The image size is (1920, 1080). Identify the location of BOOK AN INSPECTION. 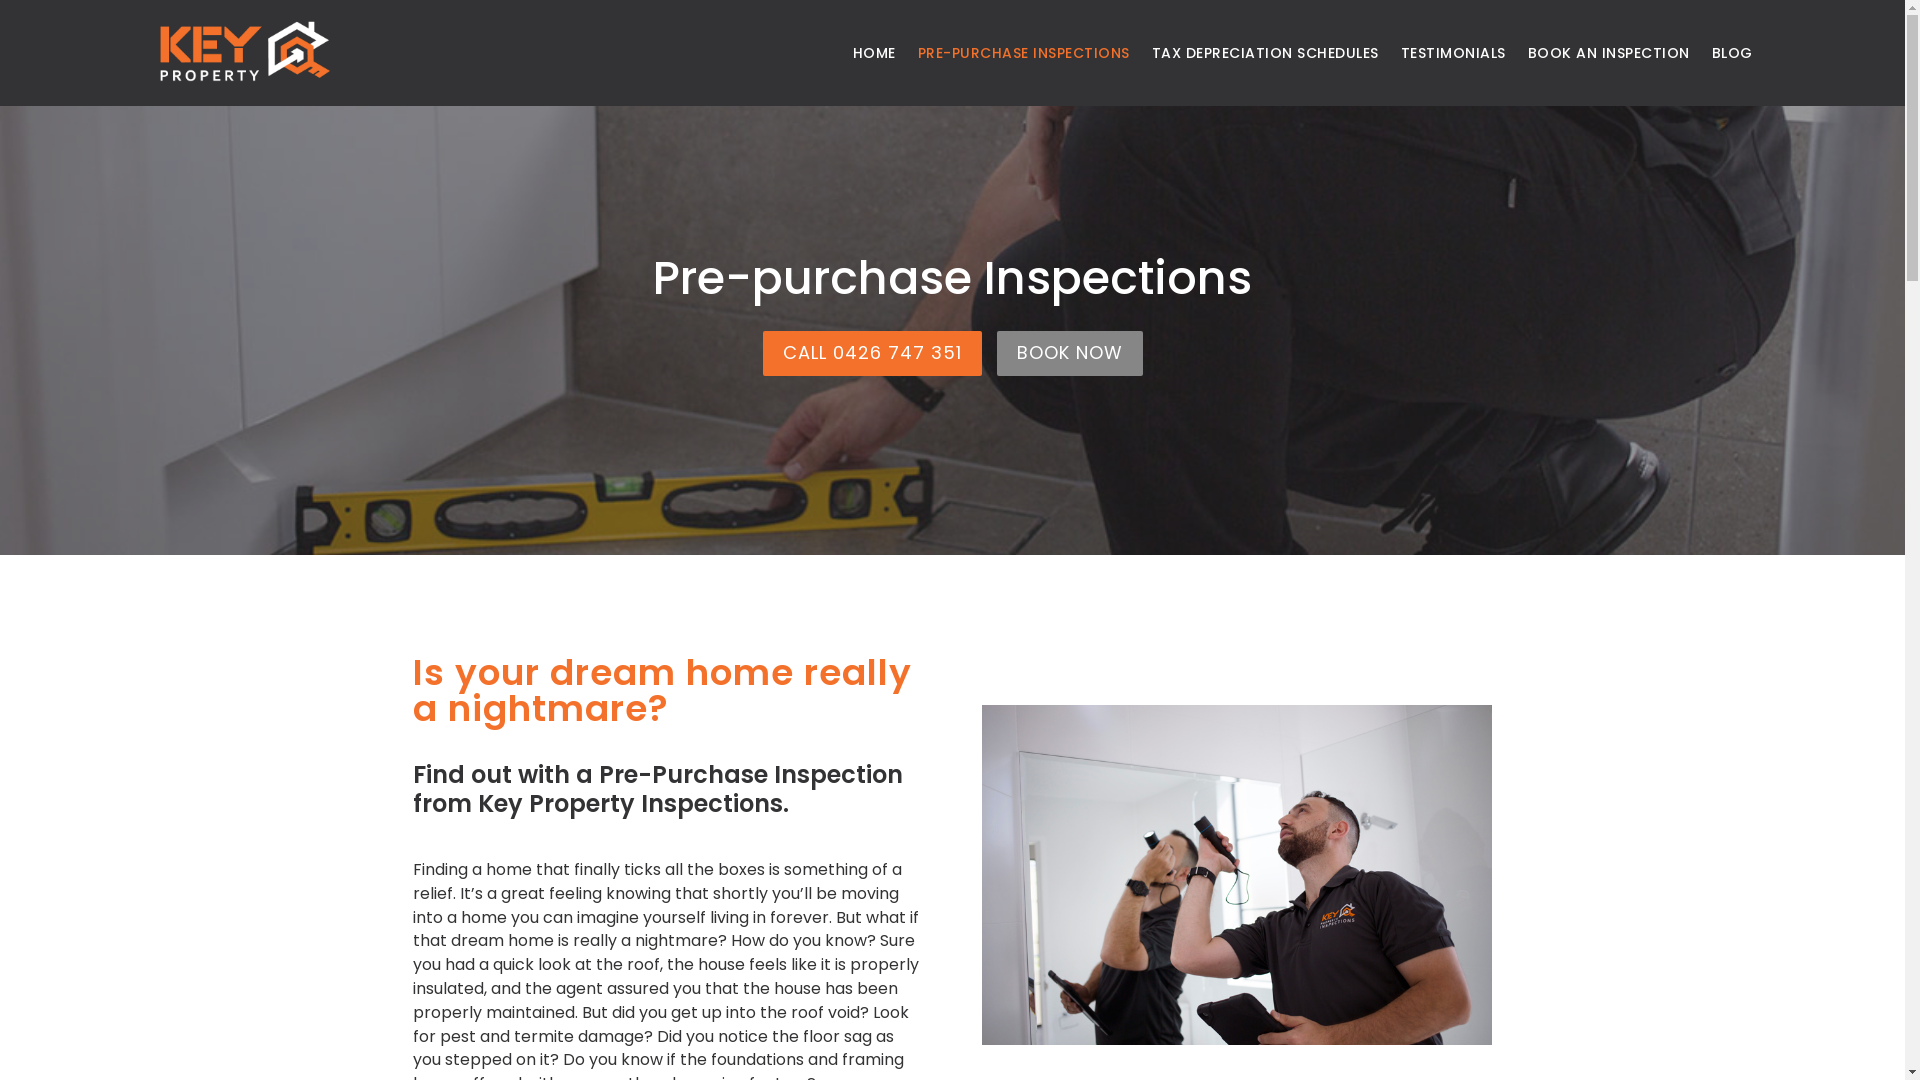
(1609, 53).